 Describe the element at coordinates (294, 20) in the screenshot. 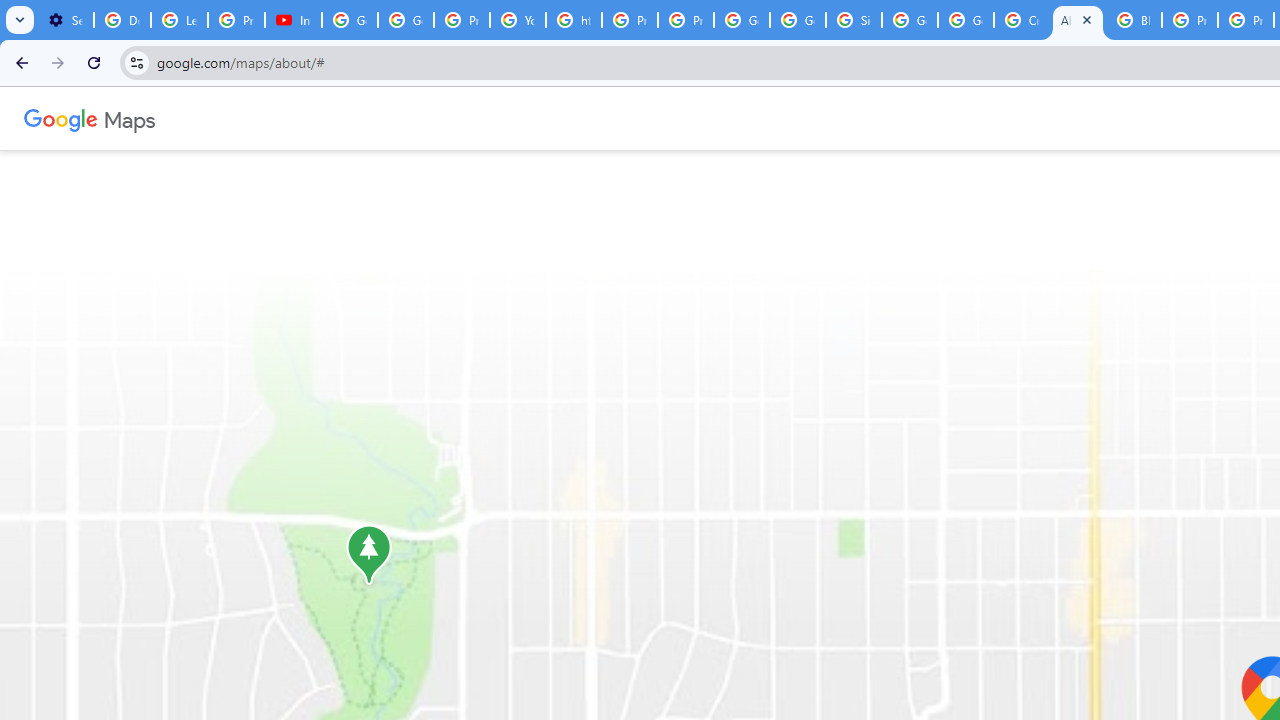

I see `Introduction | Google Privacy Policy - YouTube` at that location.